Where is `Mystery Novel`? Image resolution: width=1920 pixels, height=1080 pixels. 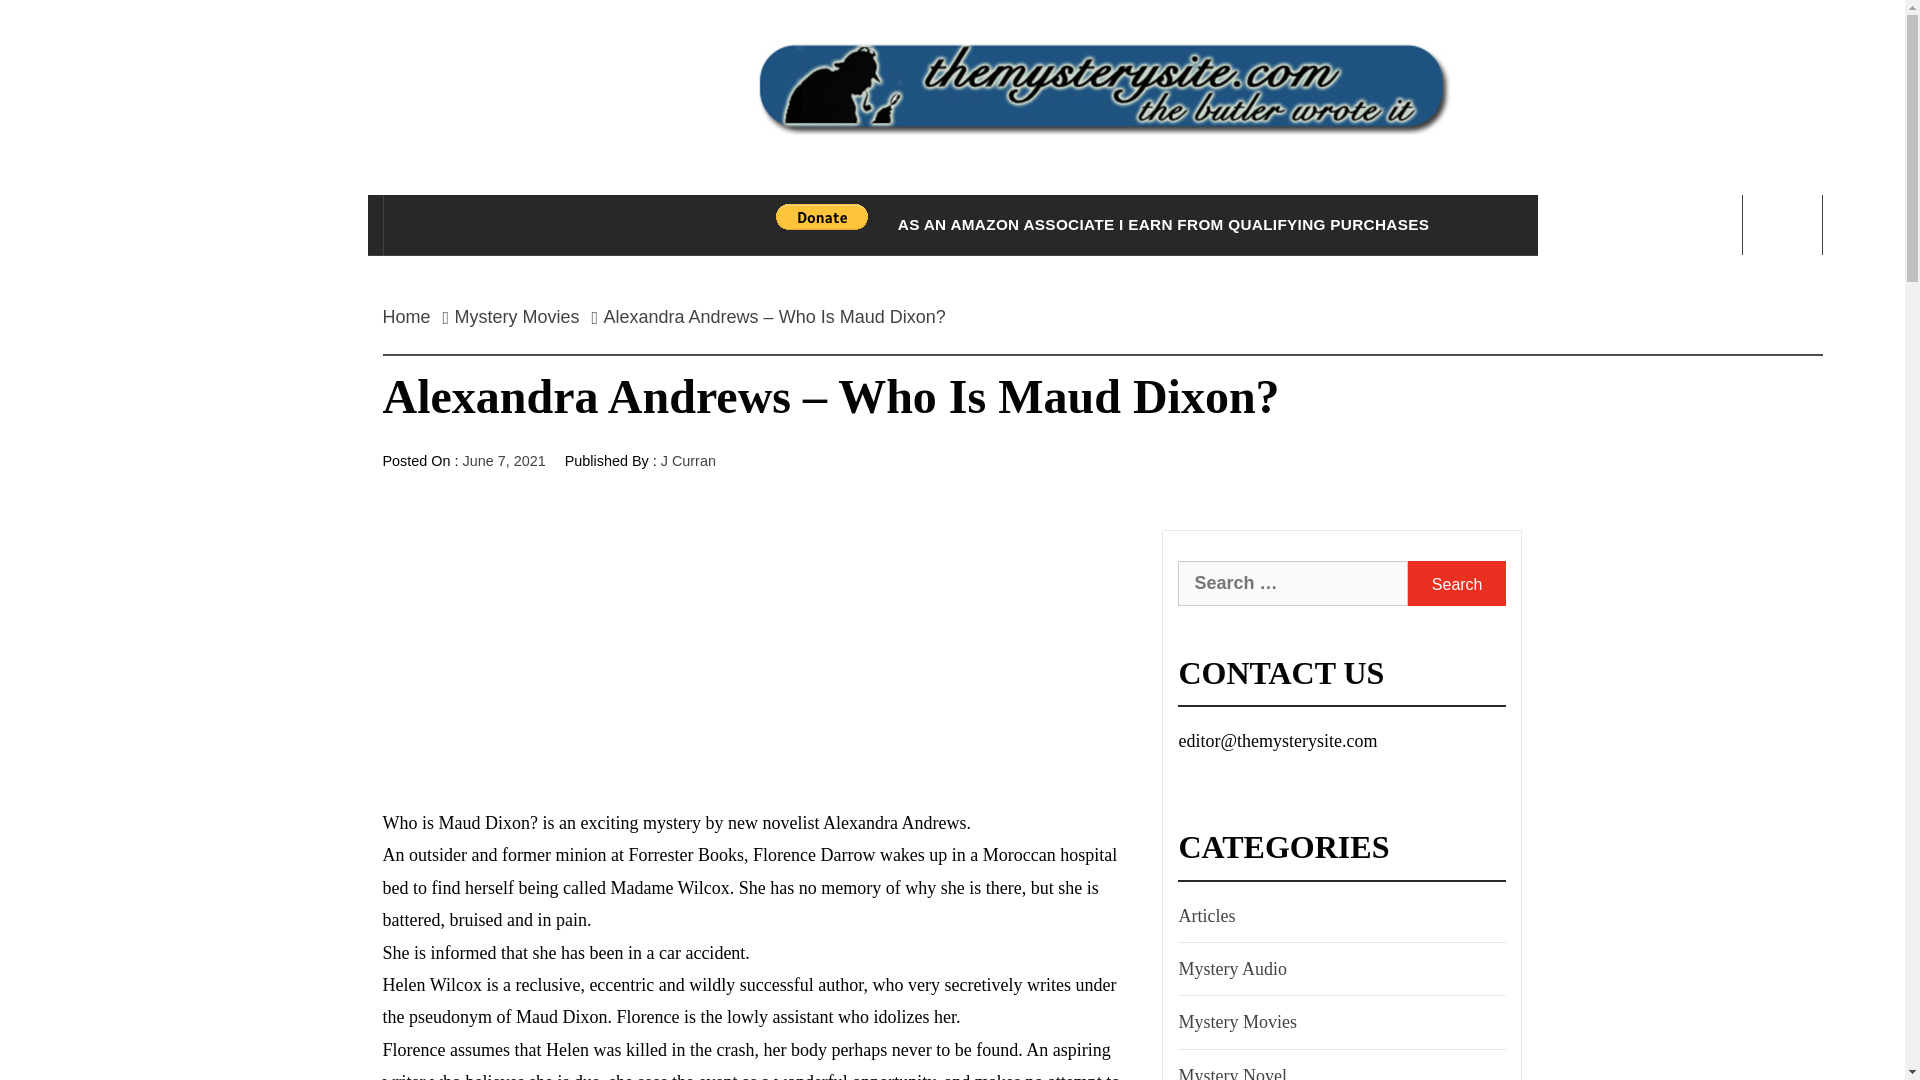 Mystery Novel is located at coordinates (1230, 1070).